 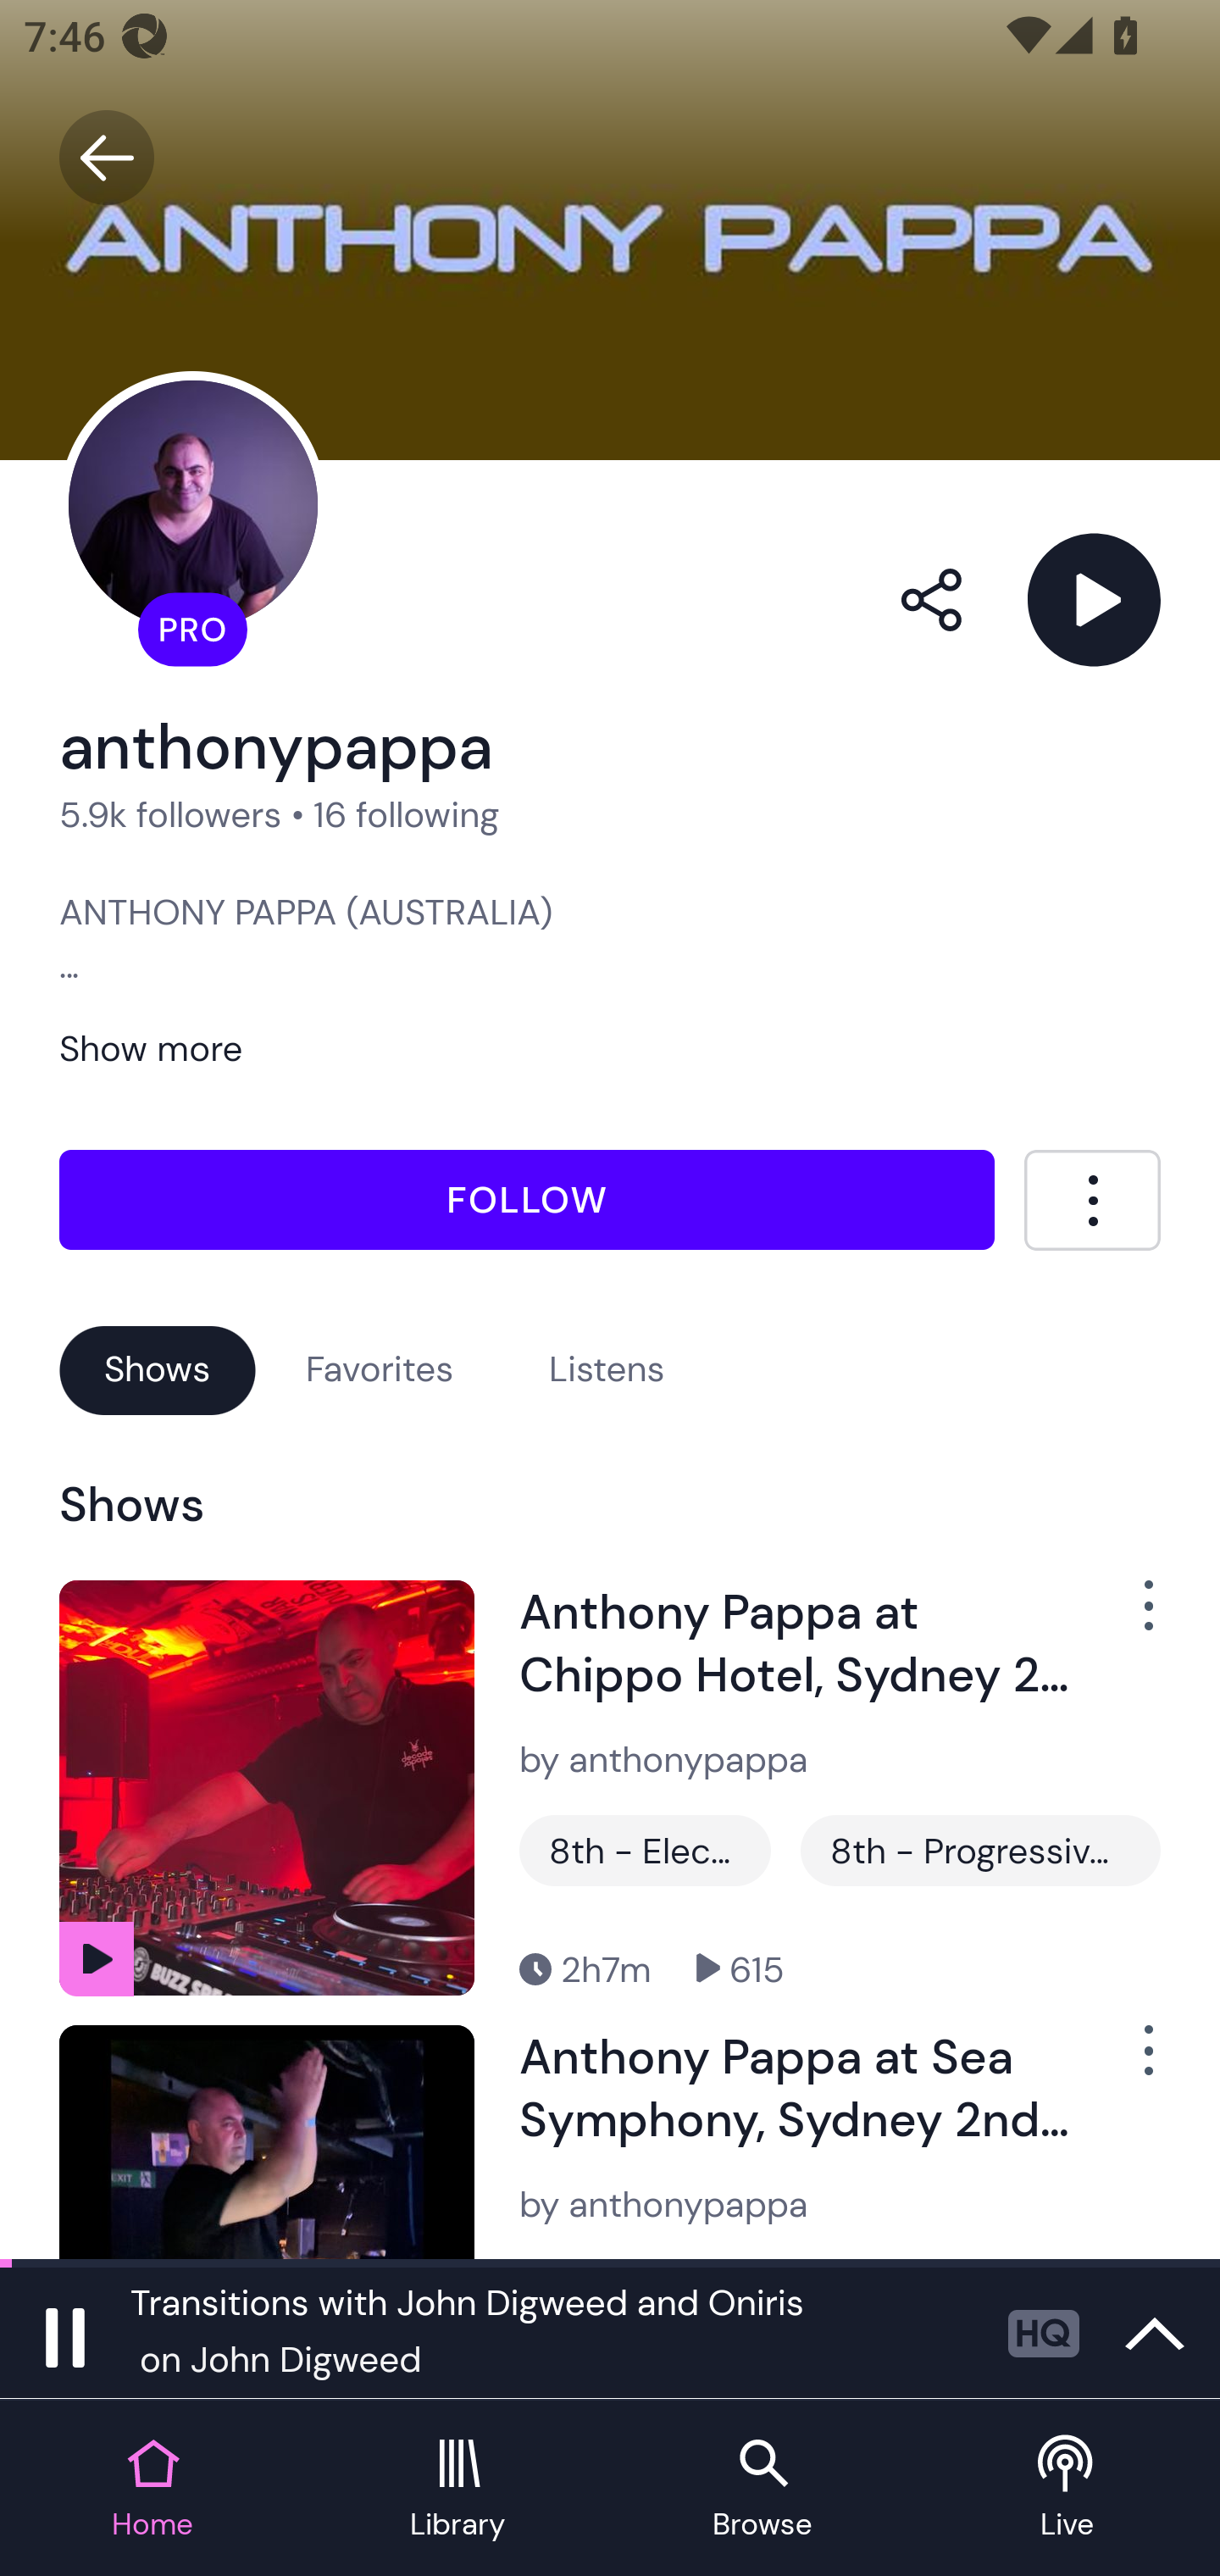 I want to click on Show Options Menu Button, so click(x=1130, y=2062).